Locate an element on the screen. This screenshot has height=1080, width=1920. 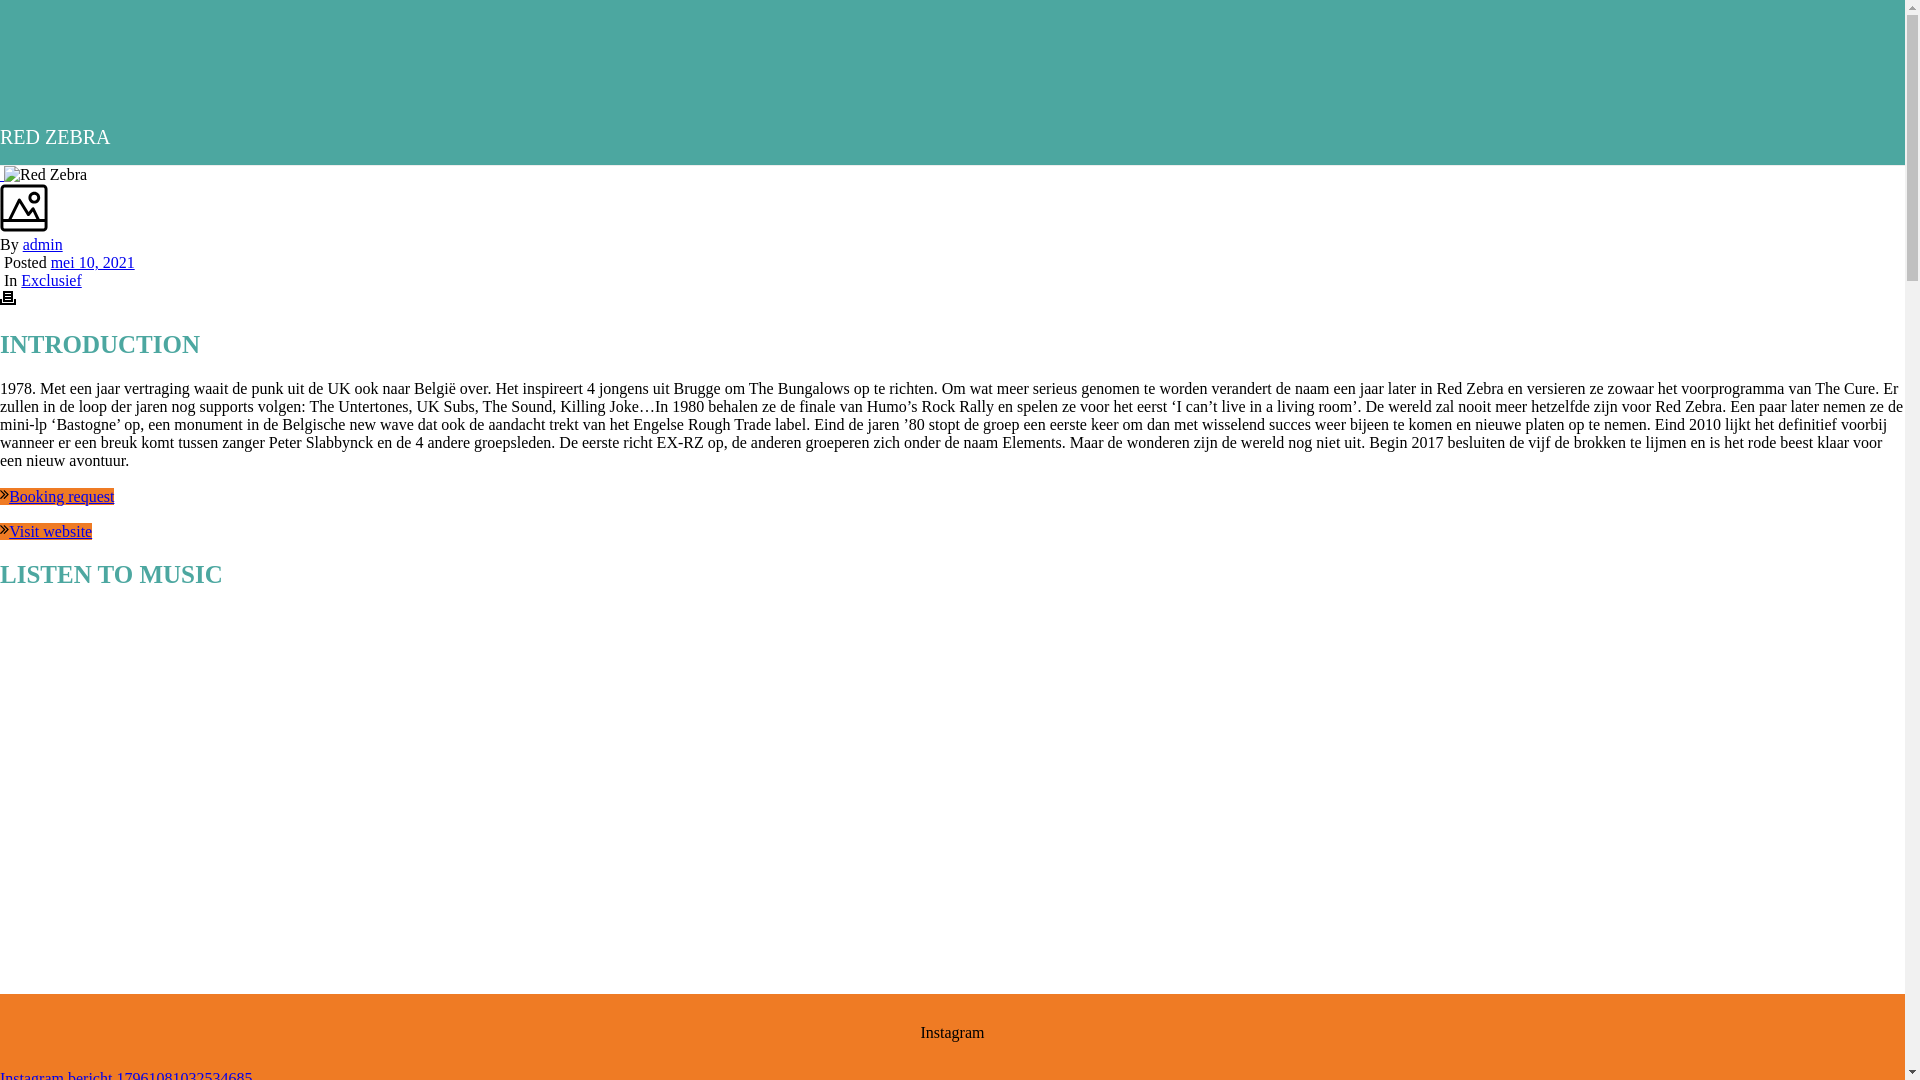
Red Zebra is located at coordinates (46, 175).